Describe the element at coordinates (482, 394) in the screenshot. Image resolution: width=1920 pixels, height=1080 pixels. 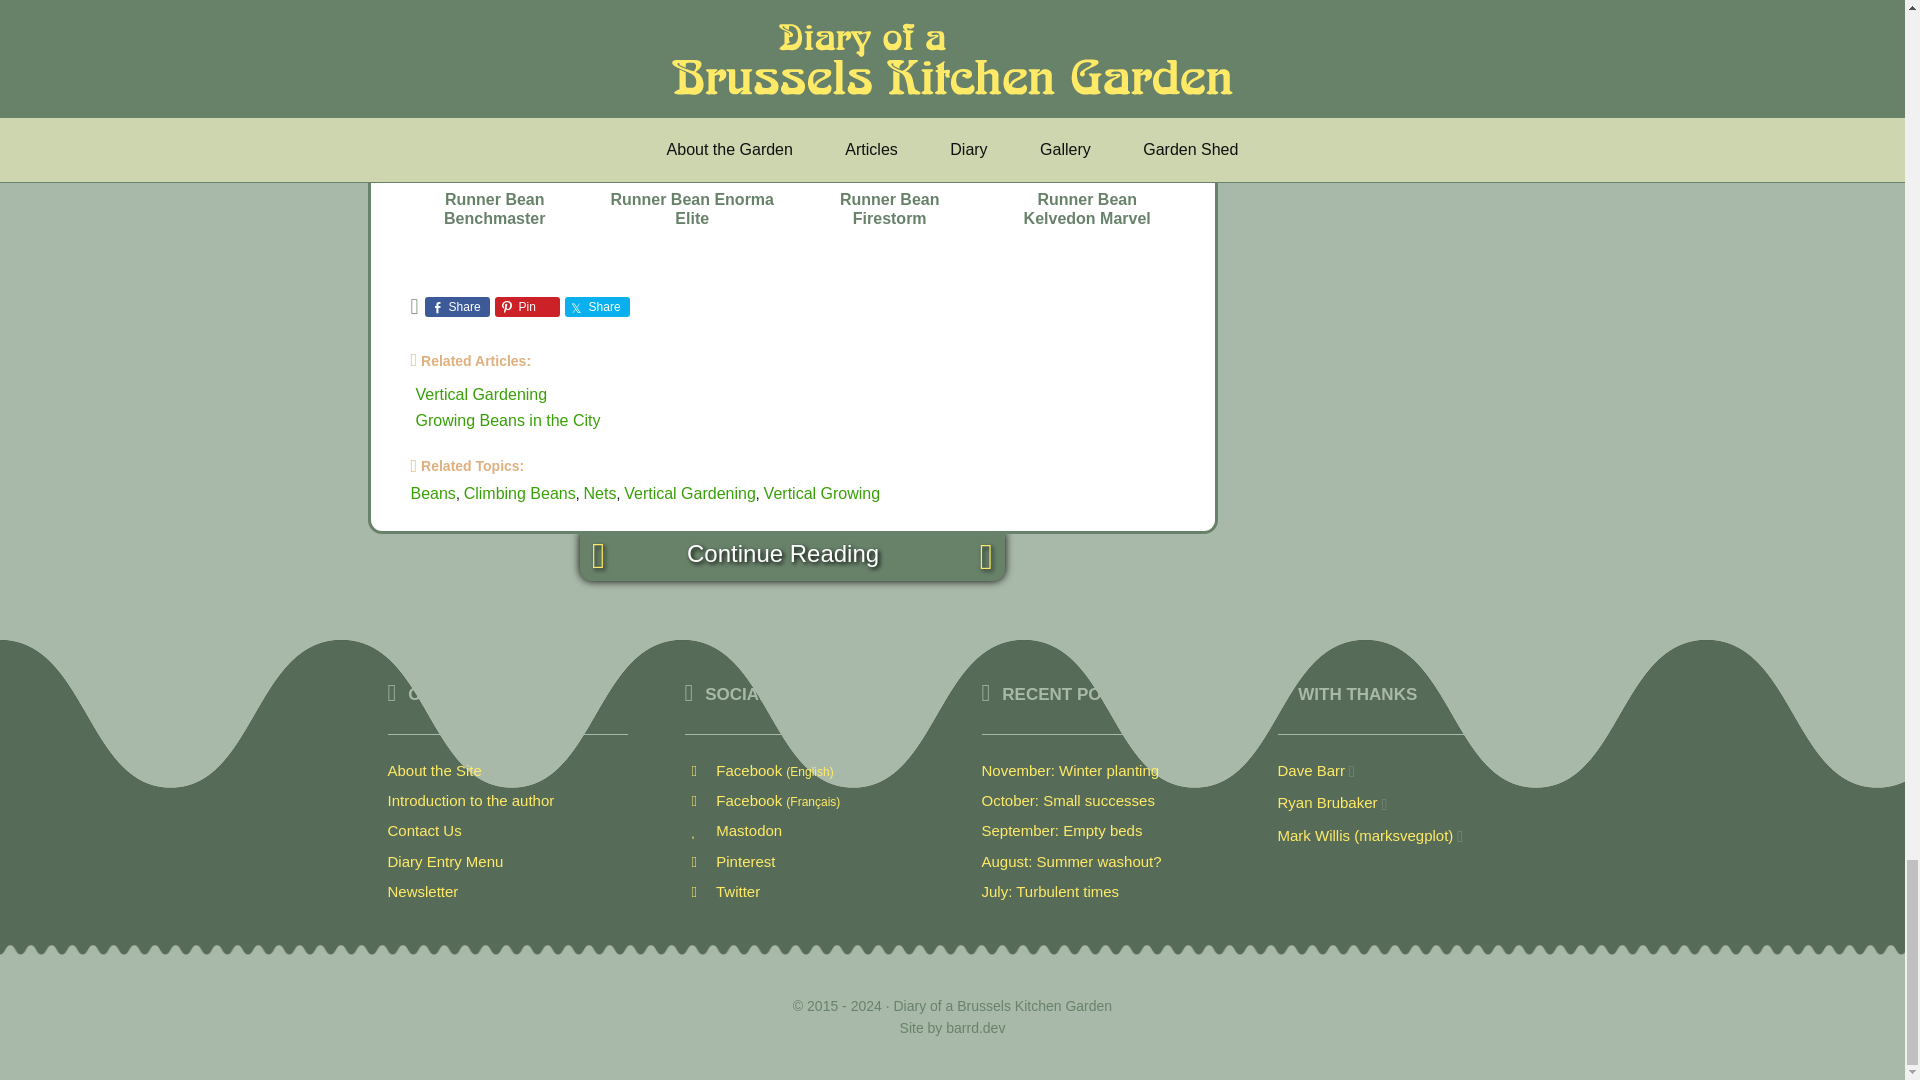
I see `Vertical Gardening` at that location.